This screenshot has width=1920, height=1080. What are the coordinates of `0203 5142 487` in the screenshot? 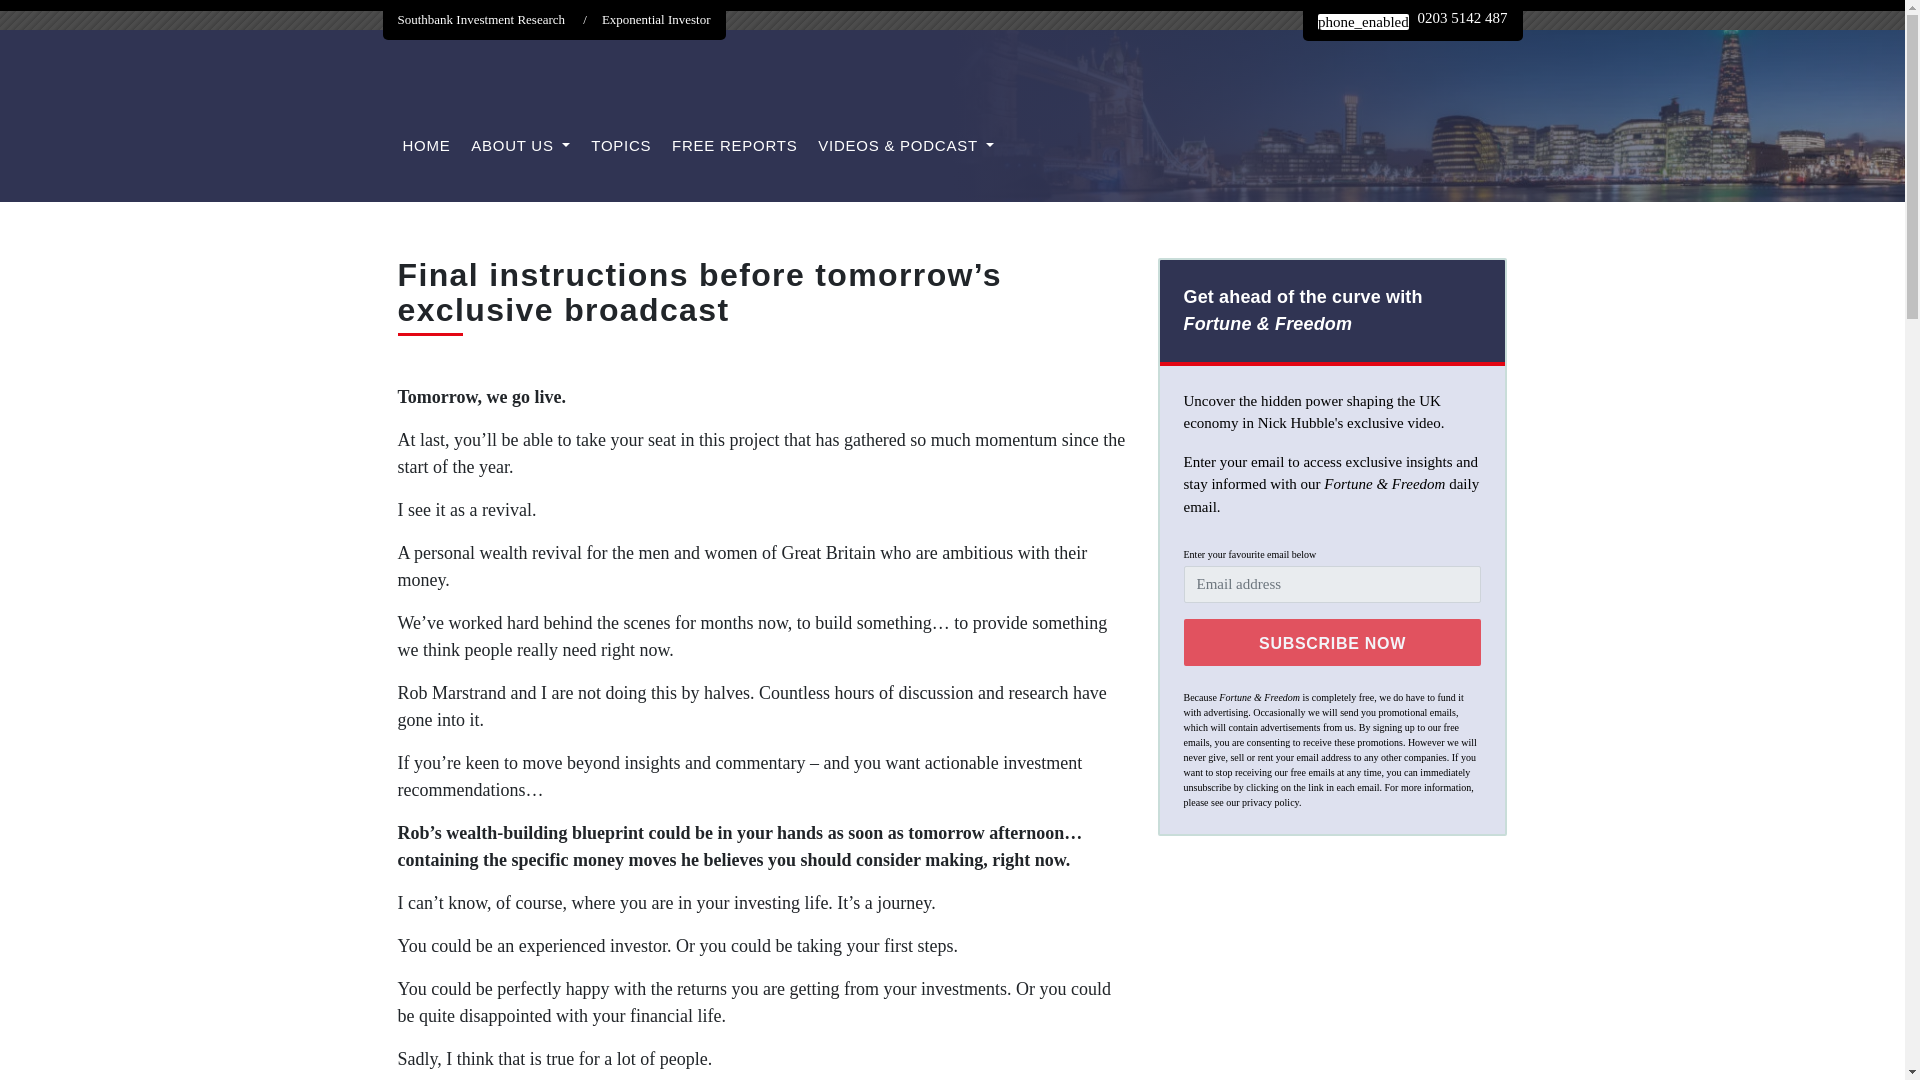 It's located at (1412, 20).